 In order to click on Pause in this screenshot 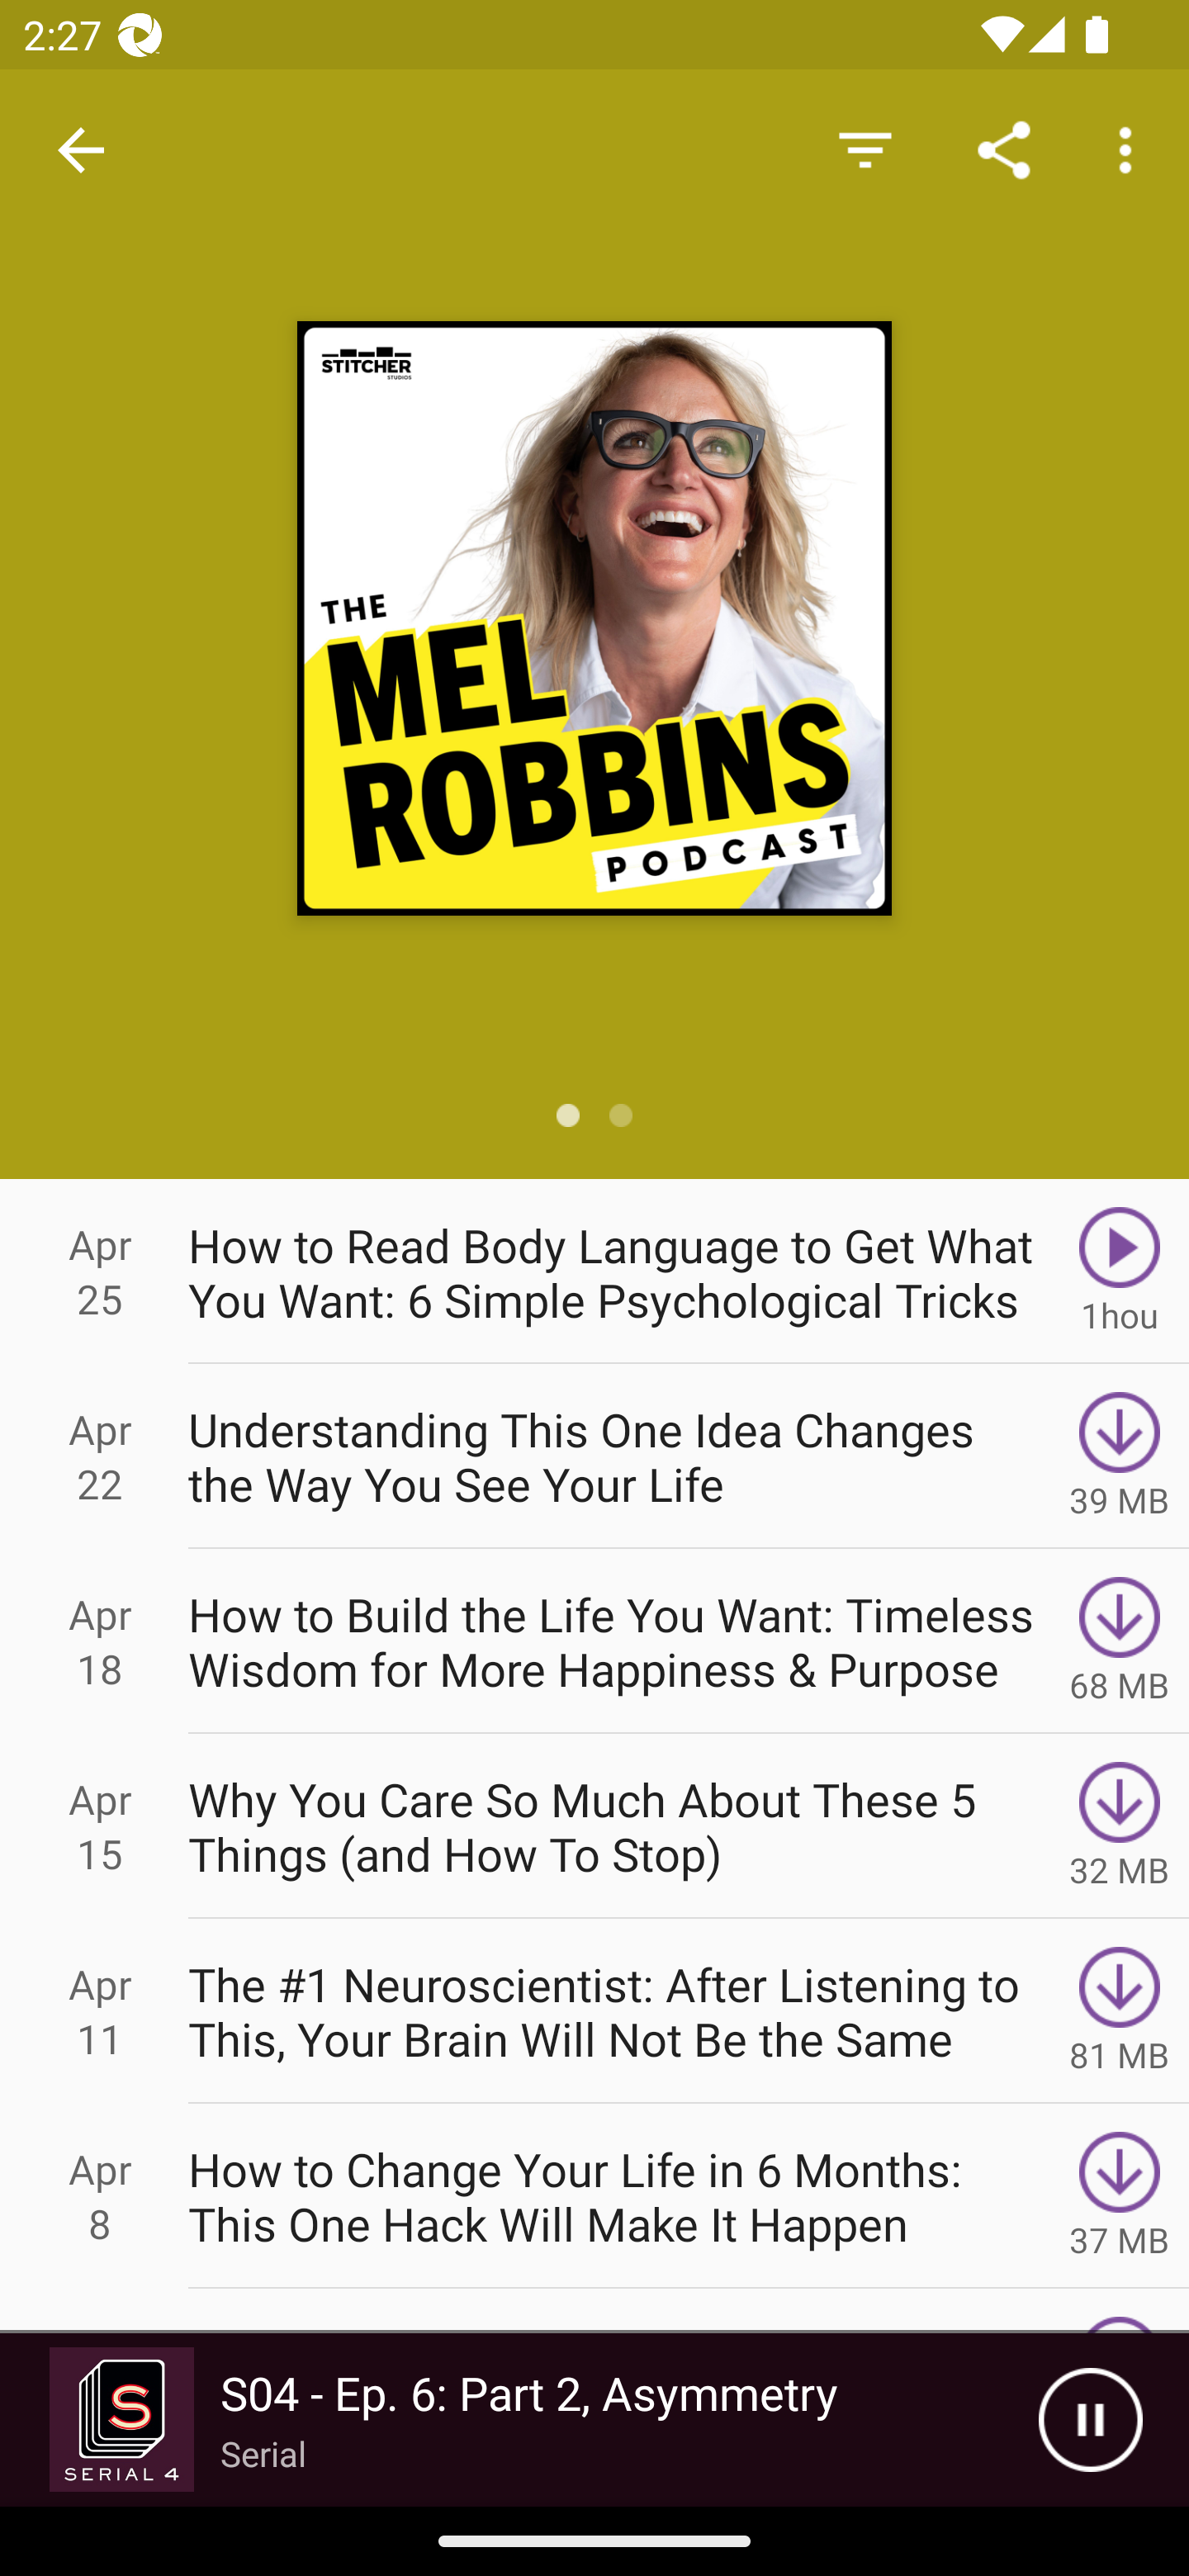, I will do `click(1090, 2420)`.